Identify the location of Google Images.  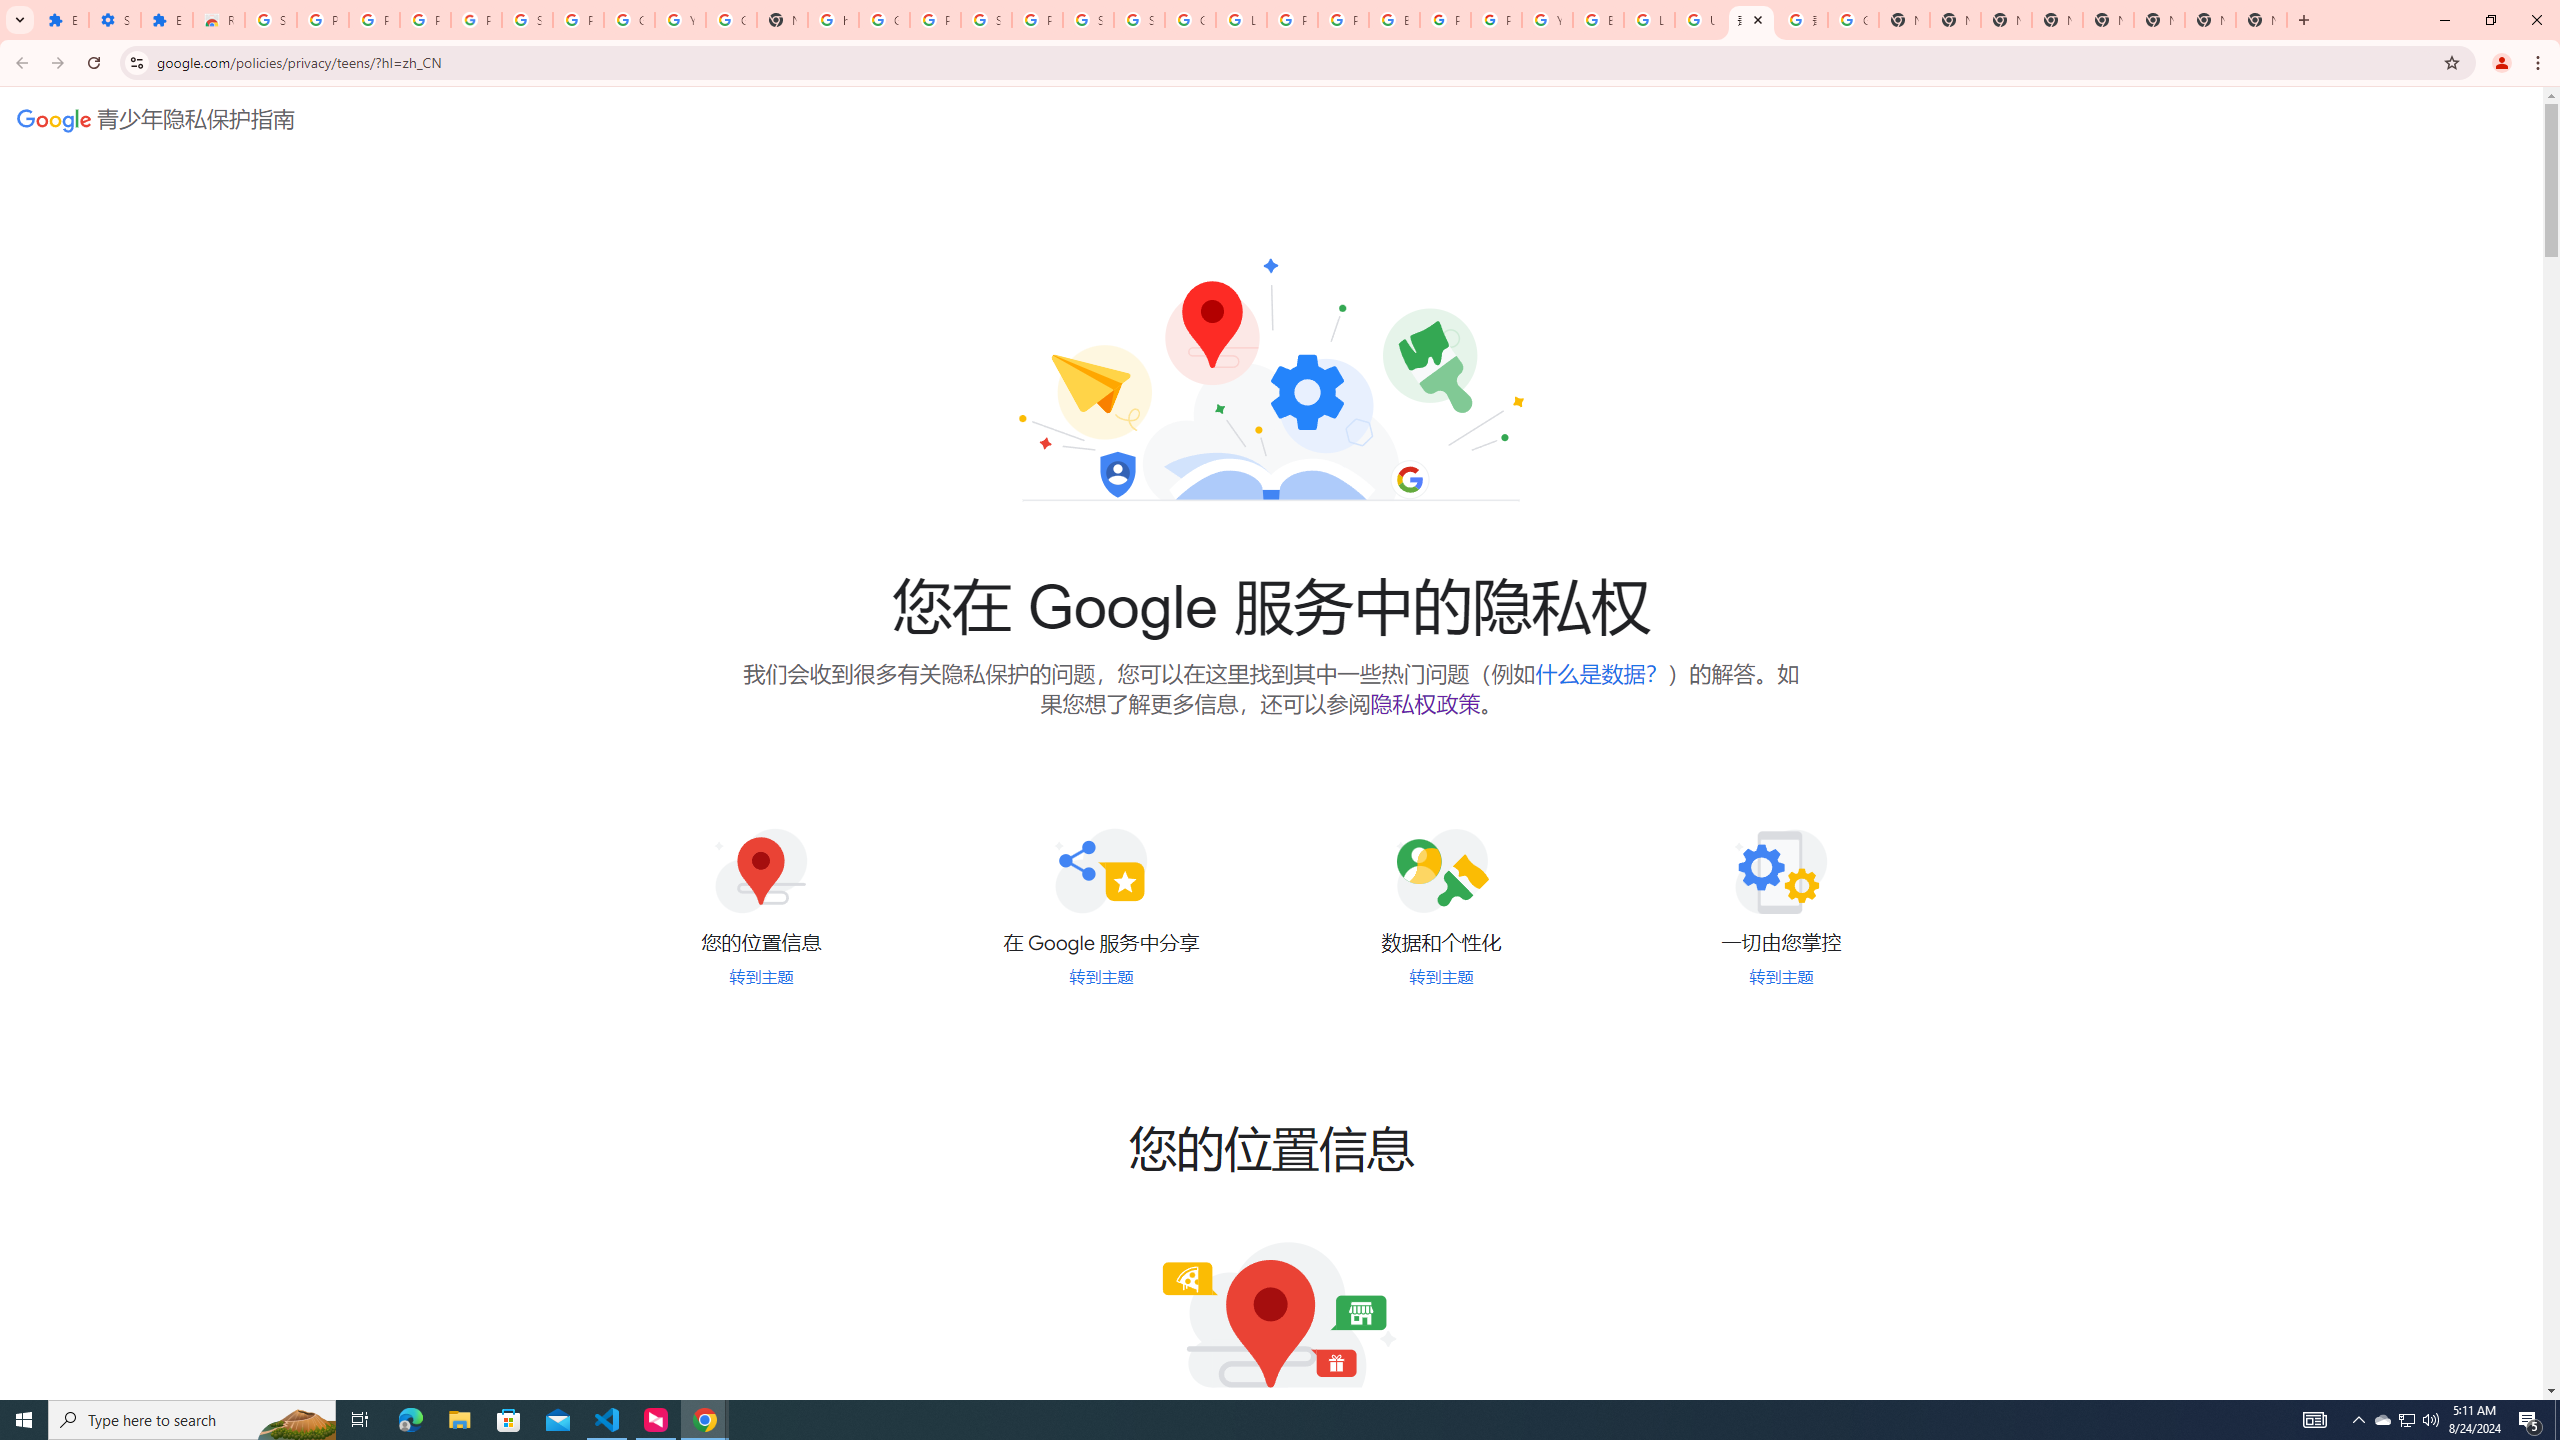
(1854, 20).